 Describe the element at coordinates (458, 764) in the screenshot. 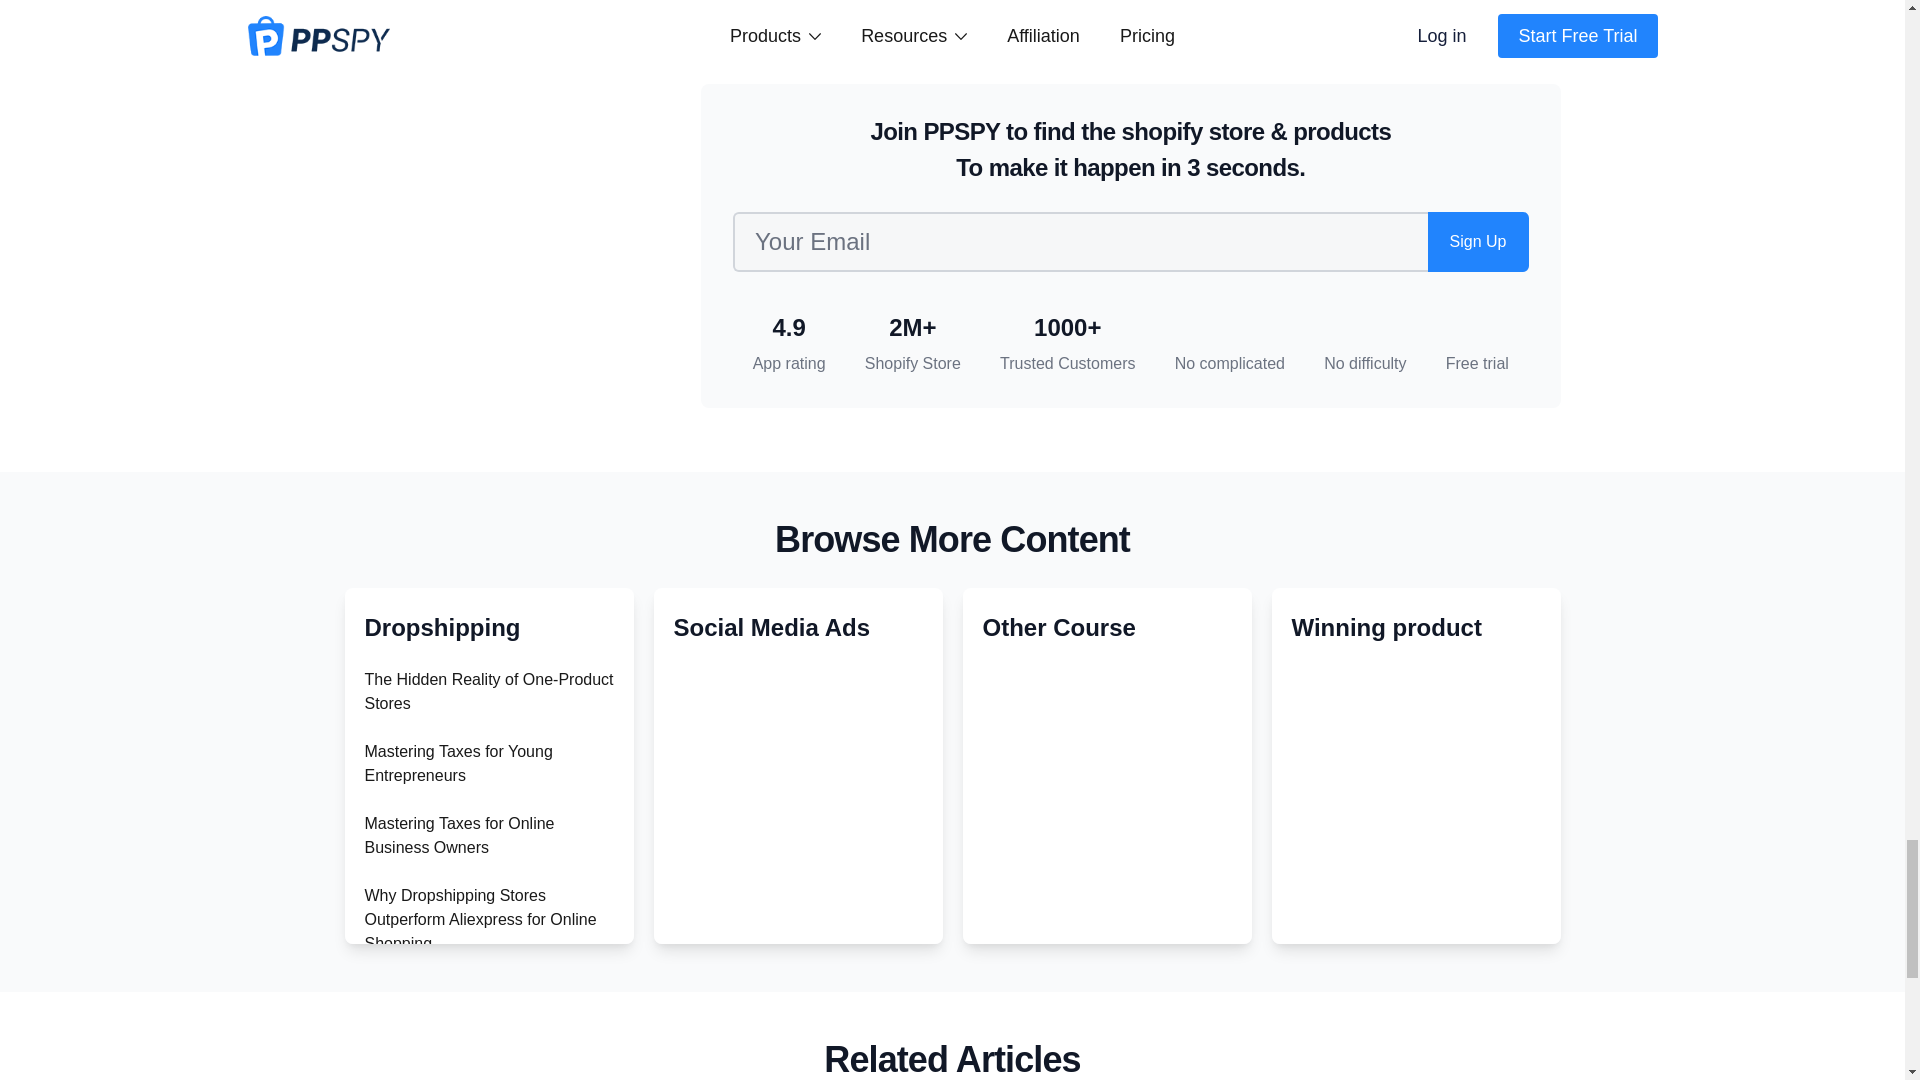

I see `Mastering Taxes for Young Entrepreneurs` at that location.